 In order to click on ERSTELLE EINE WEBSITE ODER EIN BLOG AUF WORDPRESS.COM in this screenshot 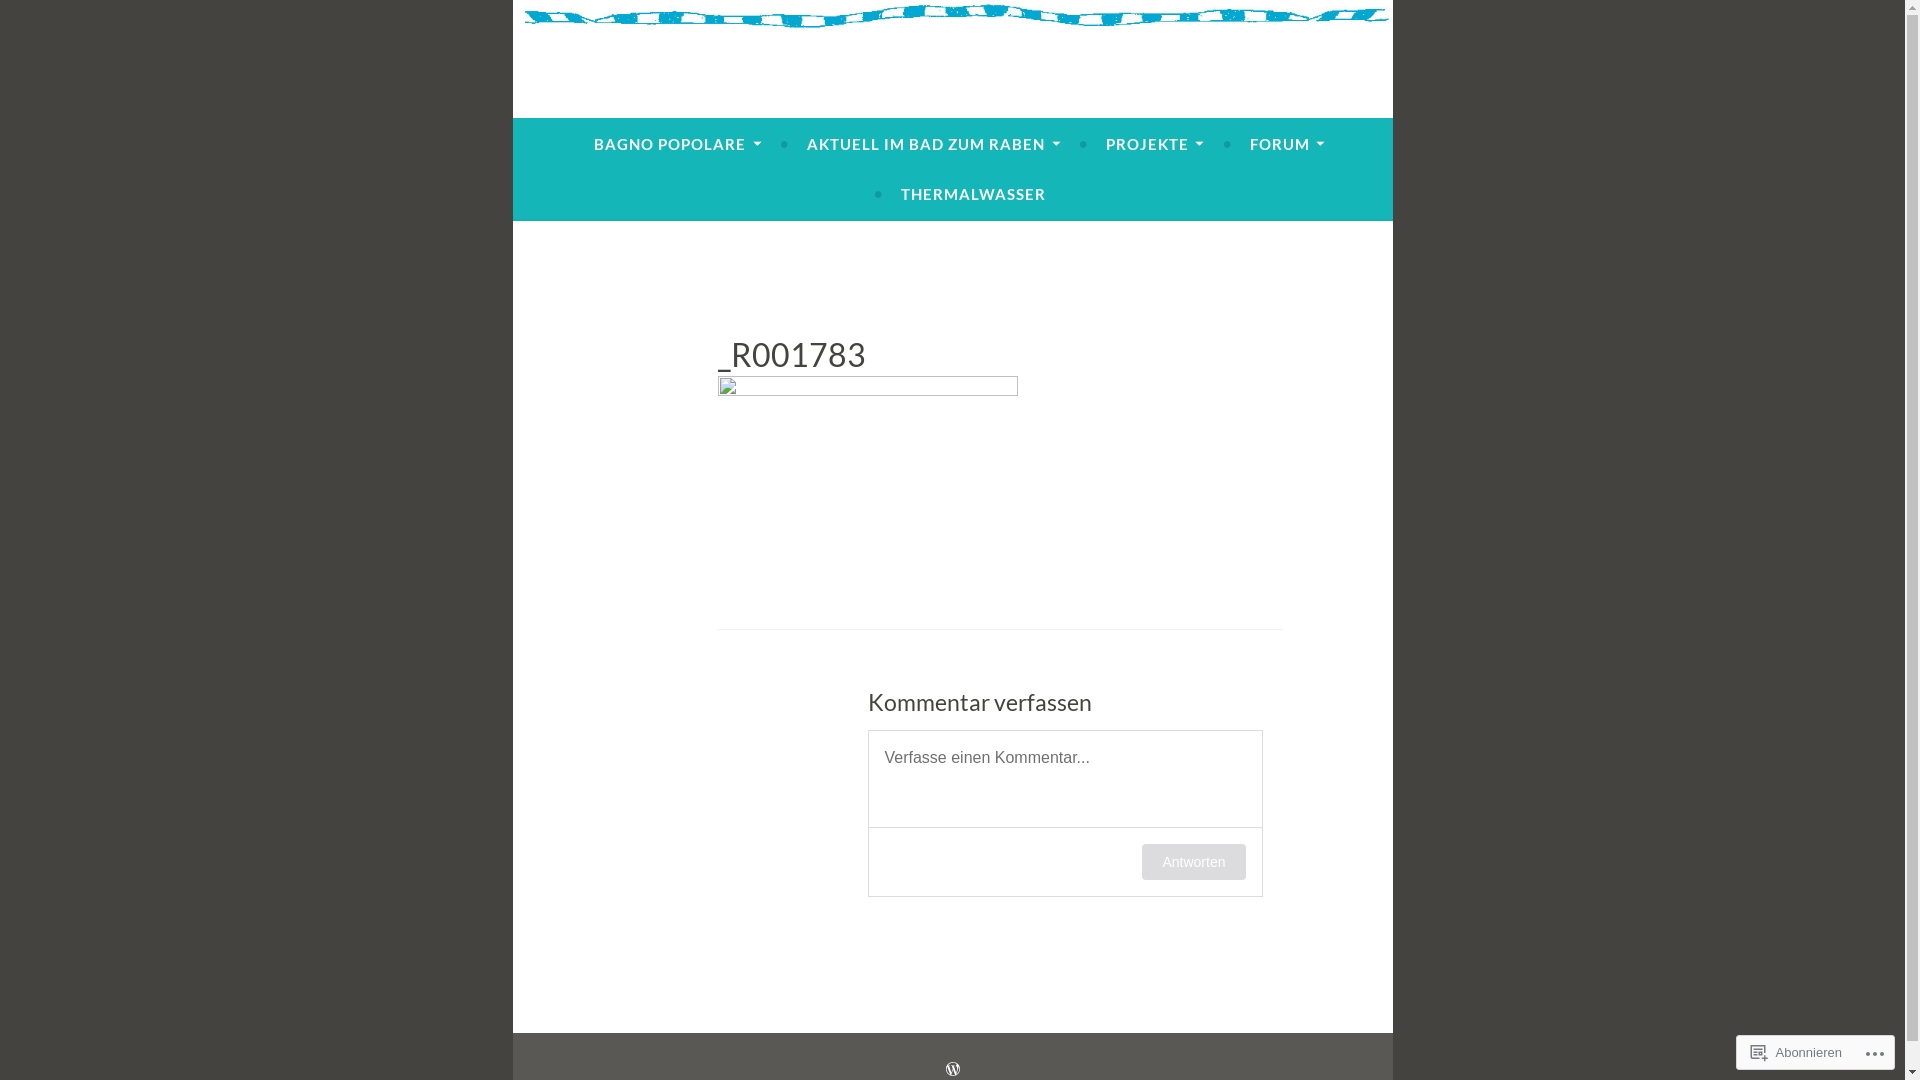, I will do `click(953, 1069)`.